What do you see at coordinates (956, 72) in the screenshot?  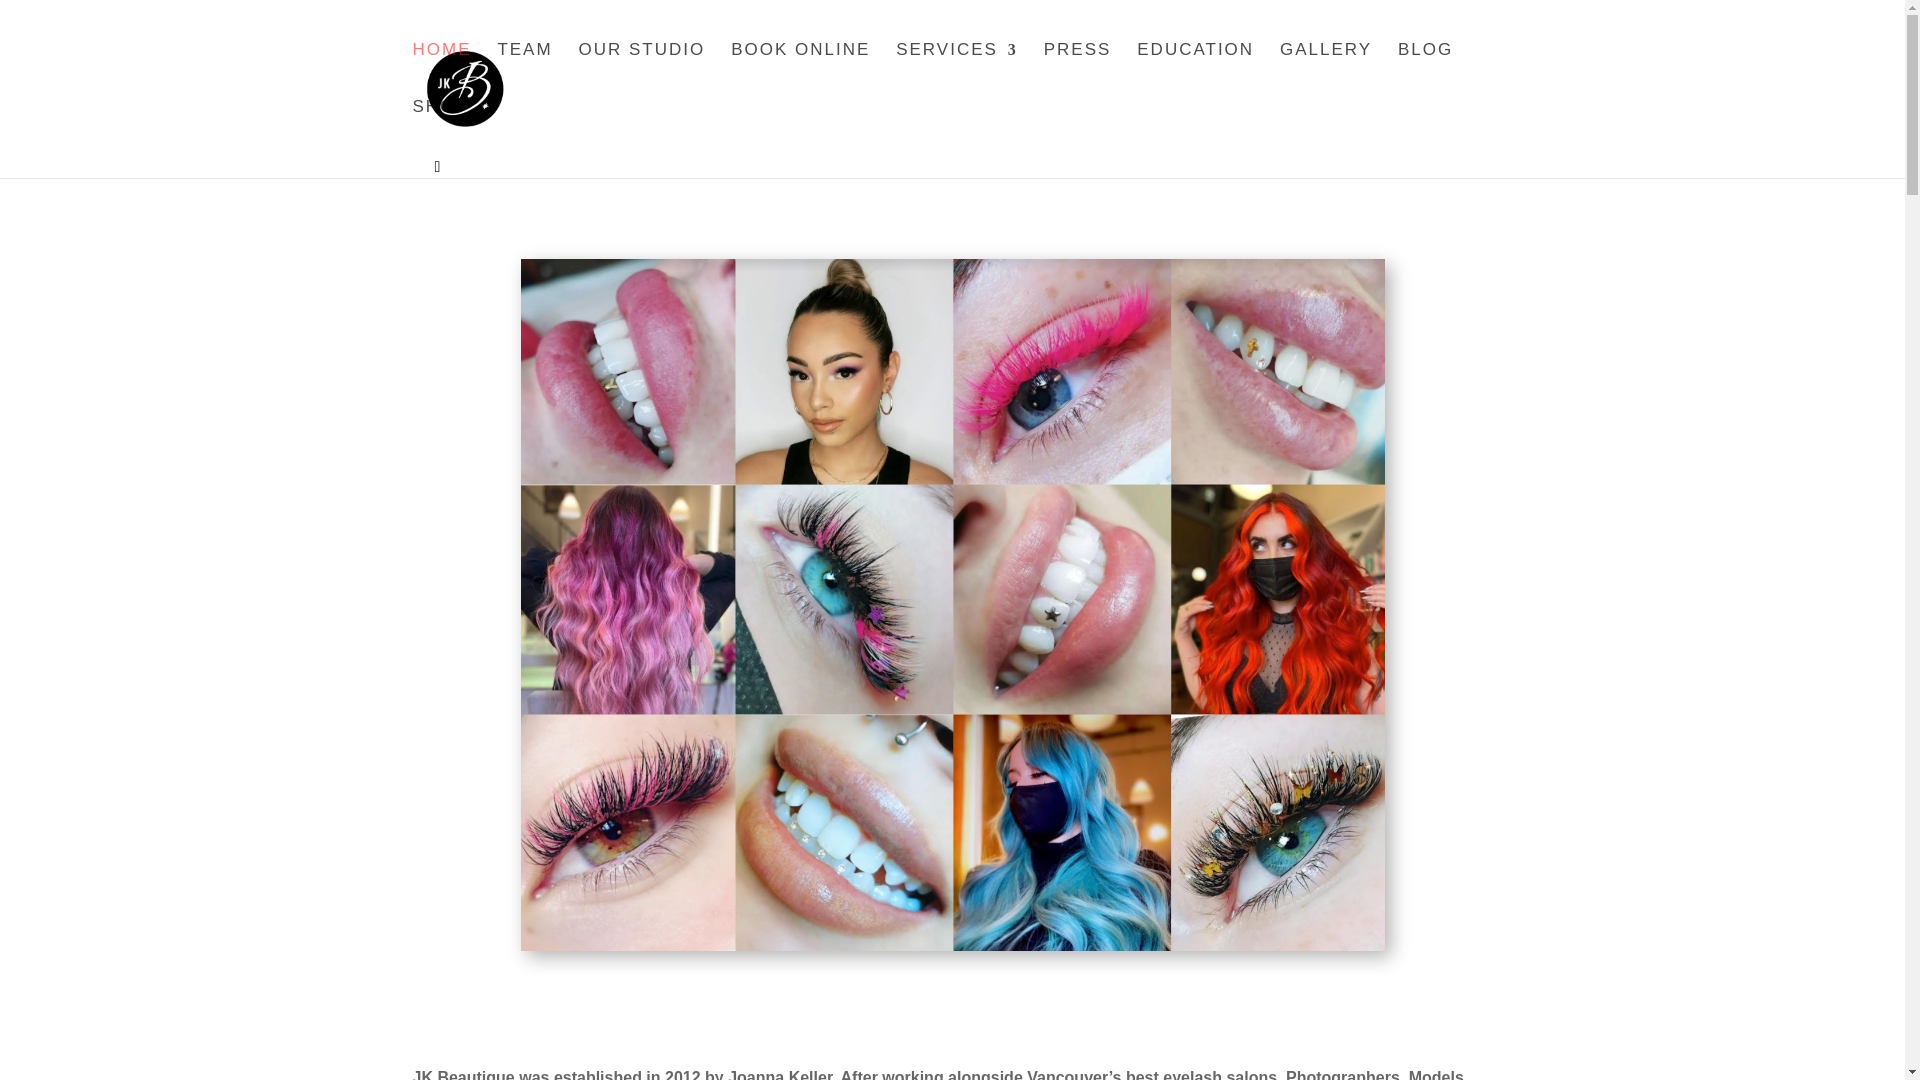 I see `SERVICES` at bounding box center [956, 72].